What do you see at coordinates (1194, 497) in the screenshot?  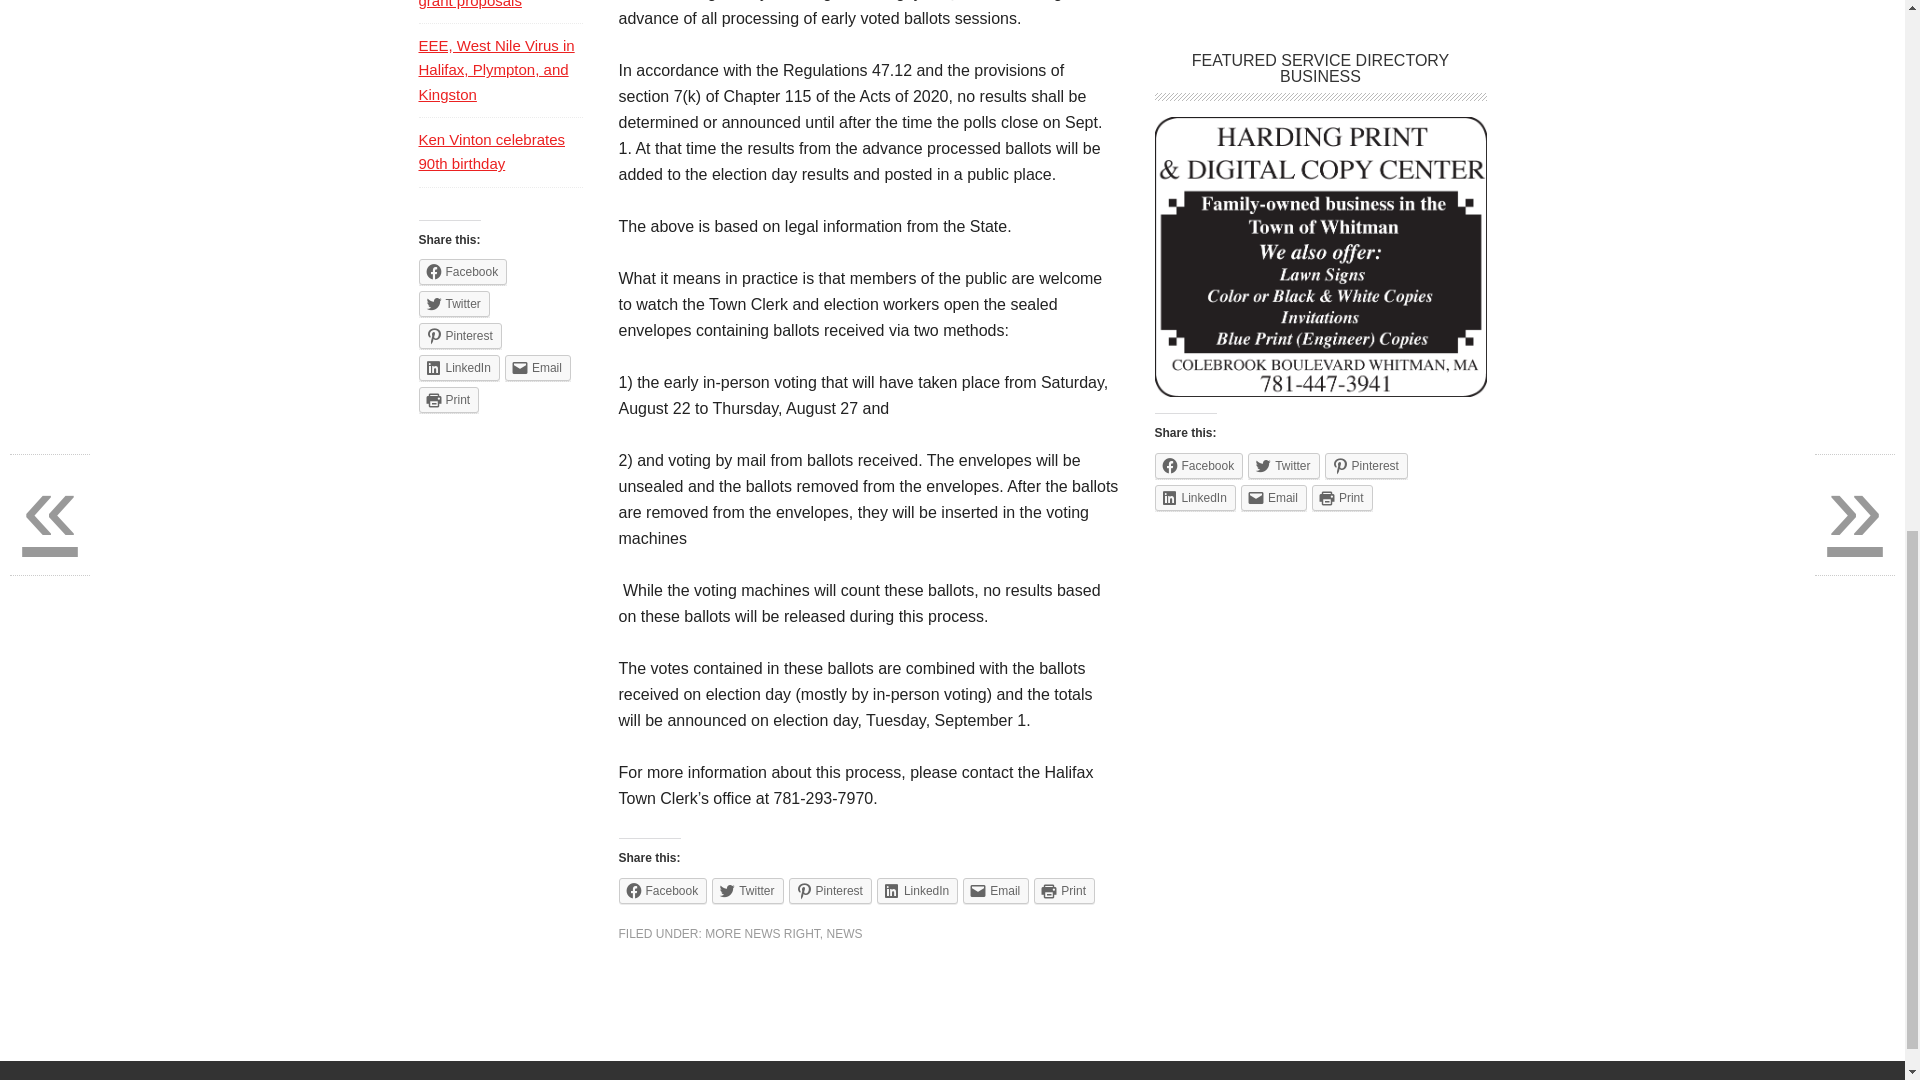 I see `LinkedIn` at bounding box center [1194, 497].